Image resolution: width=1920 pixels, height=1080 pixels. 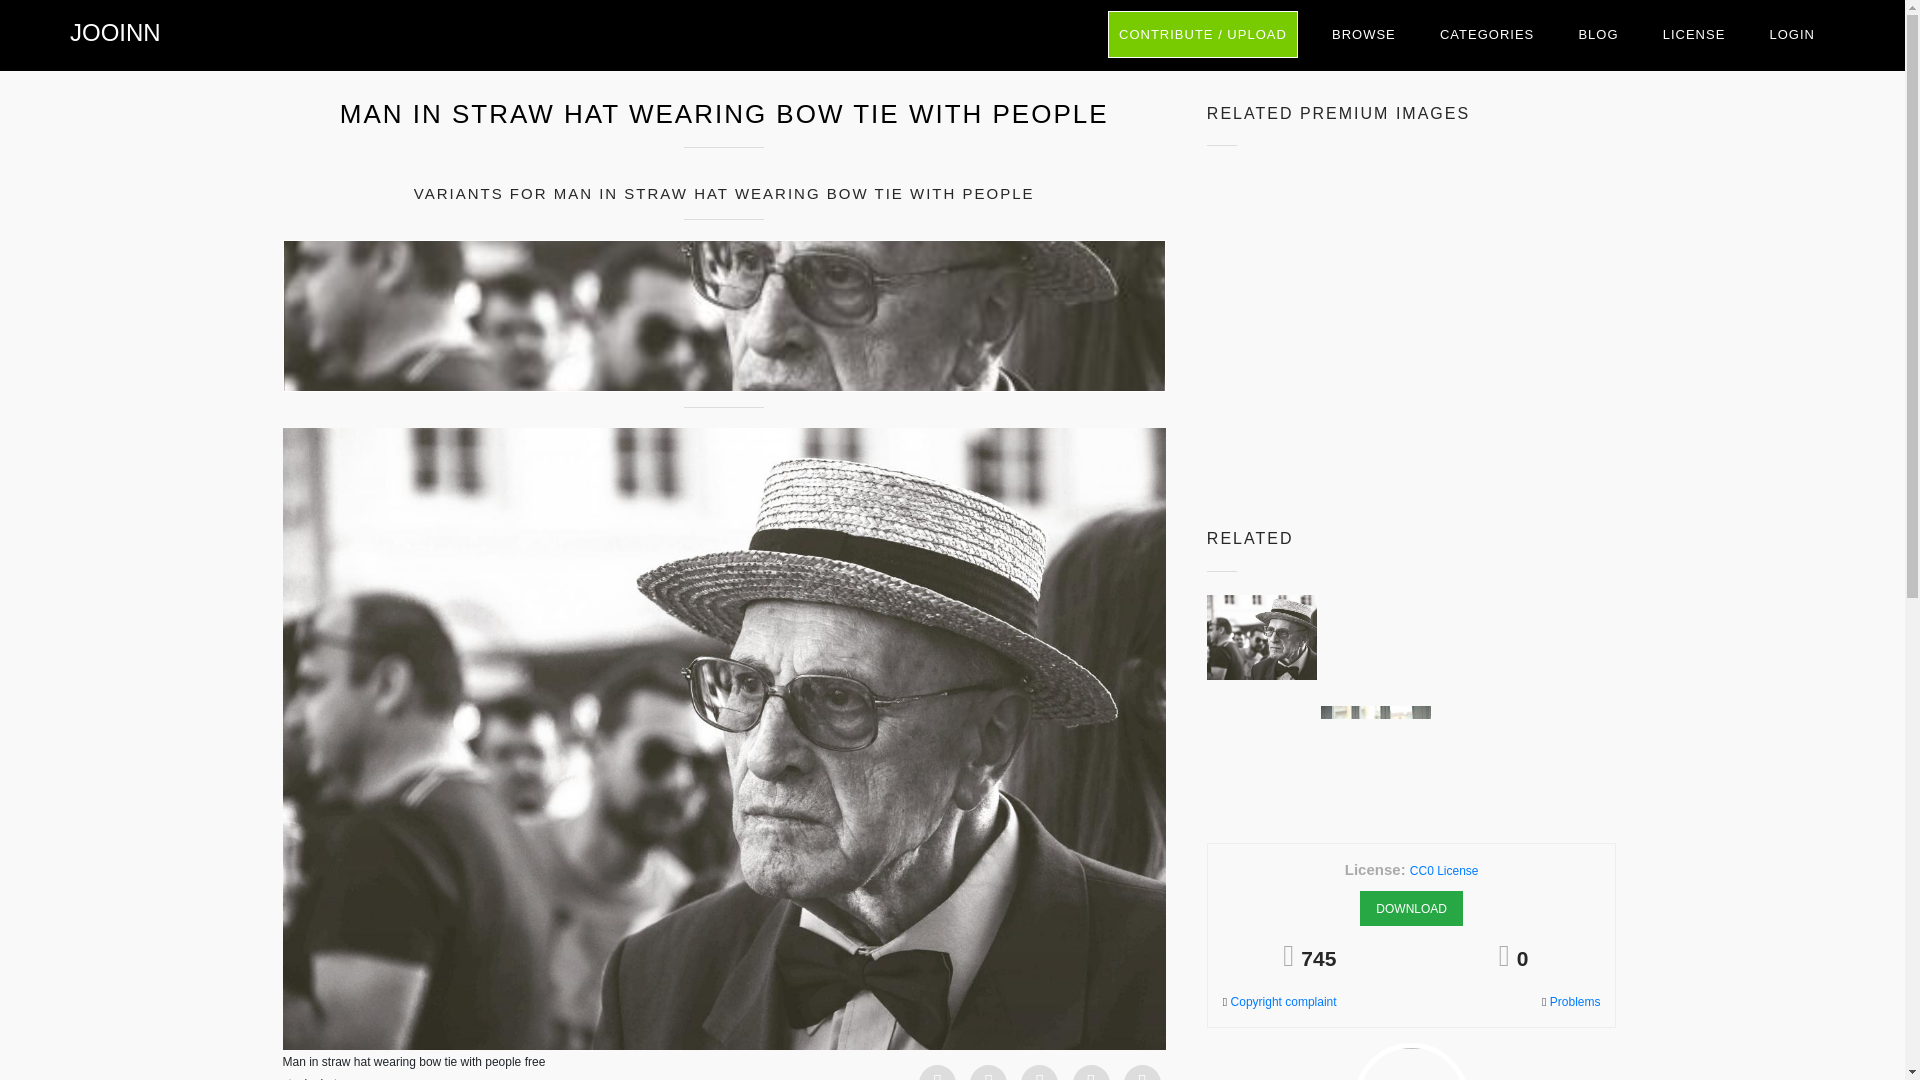 I want to click on Share on Twitter, so click(x=988, y=1076).